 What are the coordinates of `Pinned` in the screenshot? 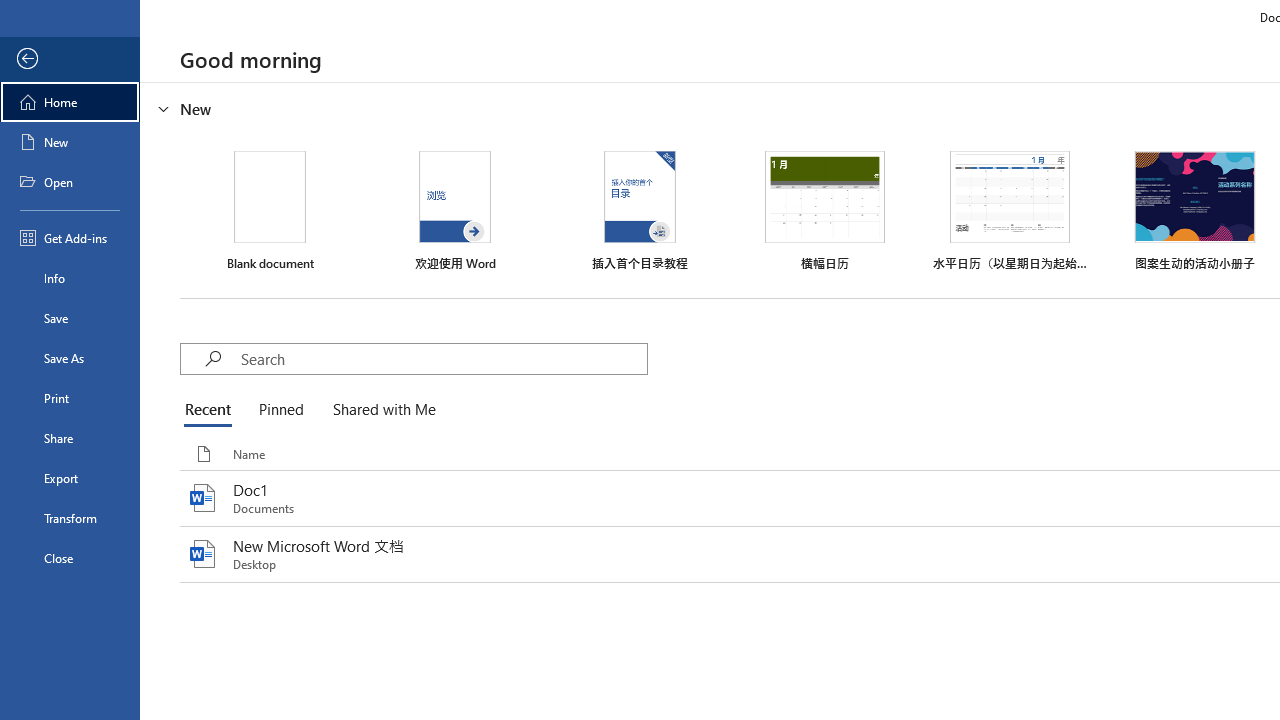 It's located at (280, 410).